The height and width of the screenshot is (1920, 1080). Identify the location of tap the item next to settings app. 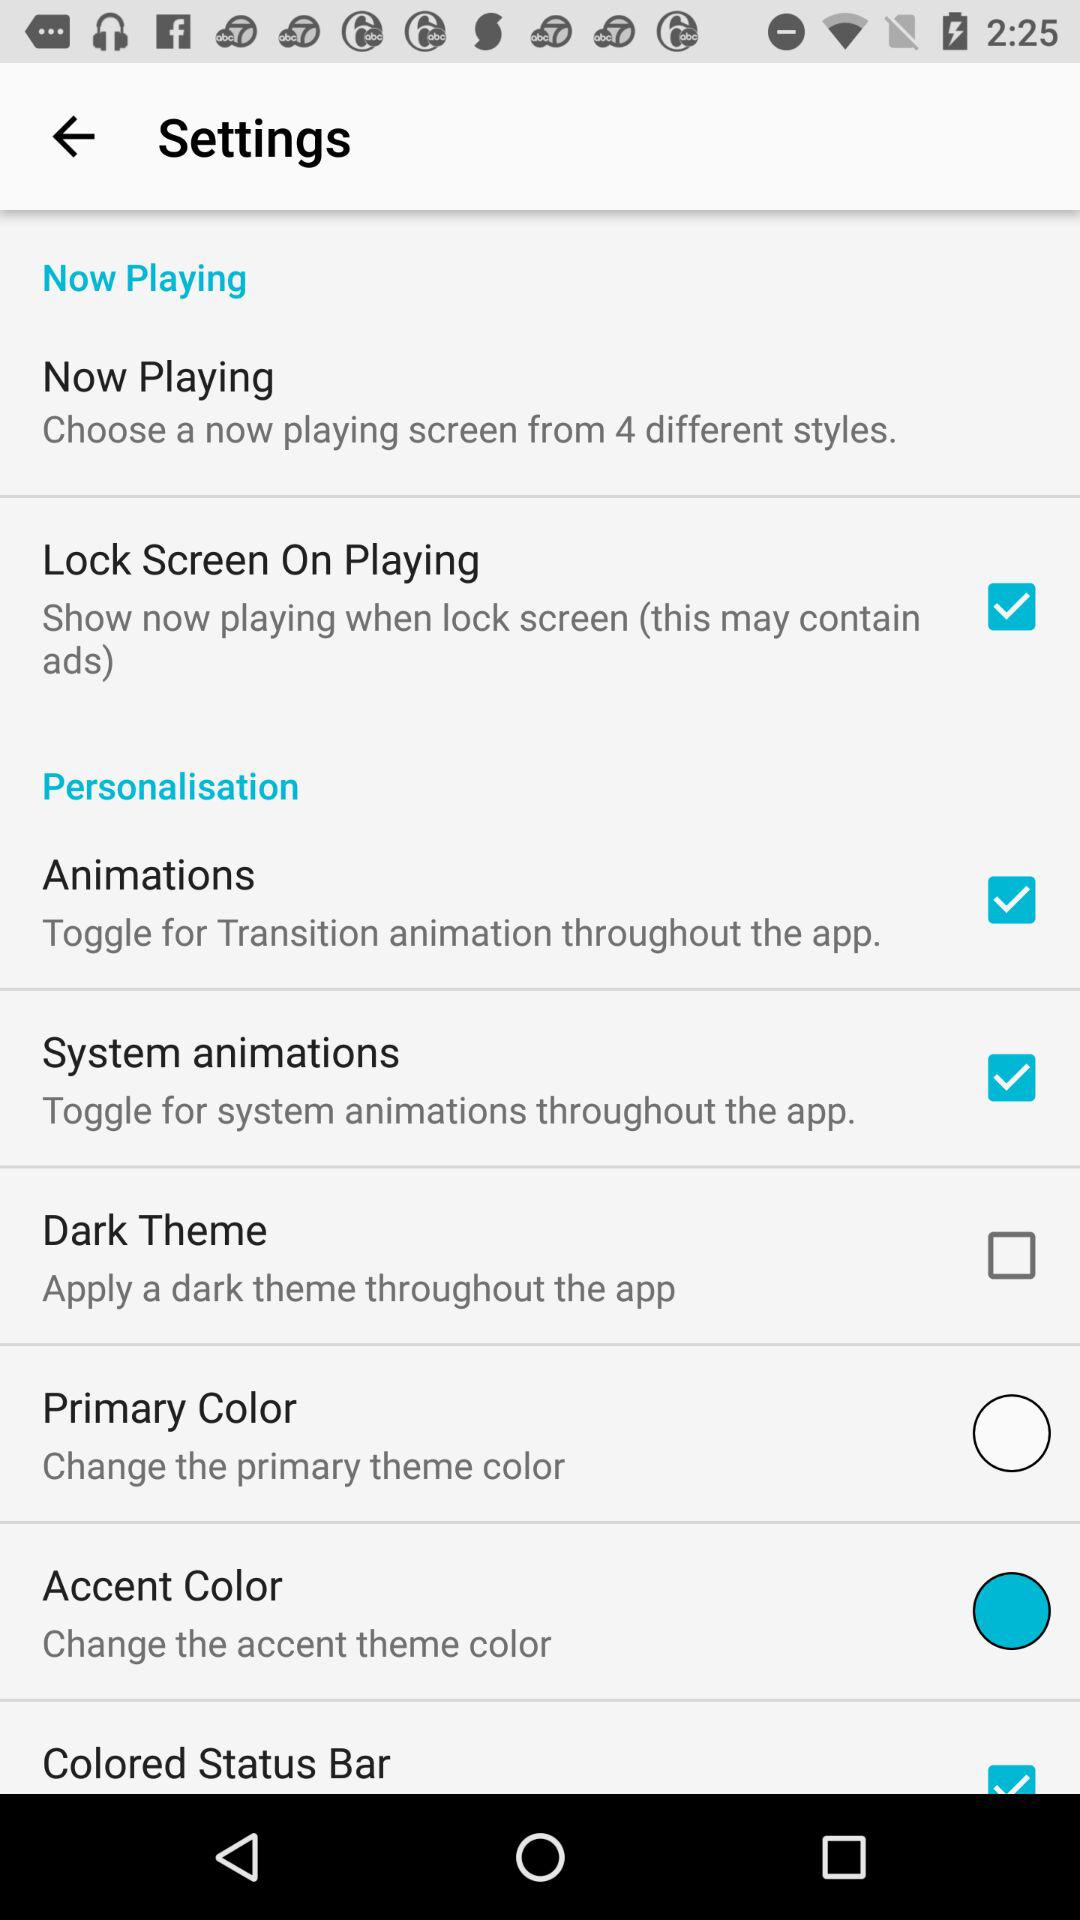
(73, 136).